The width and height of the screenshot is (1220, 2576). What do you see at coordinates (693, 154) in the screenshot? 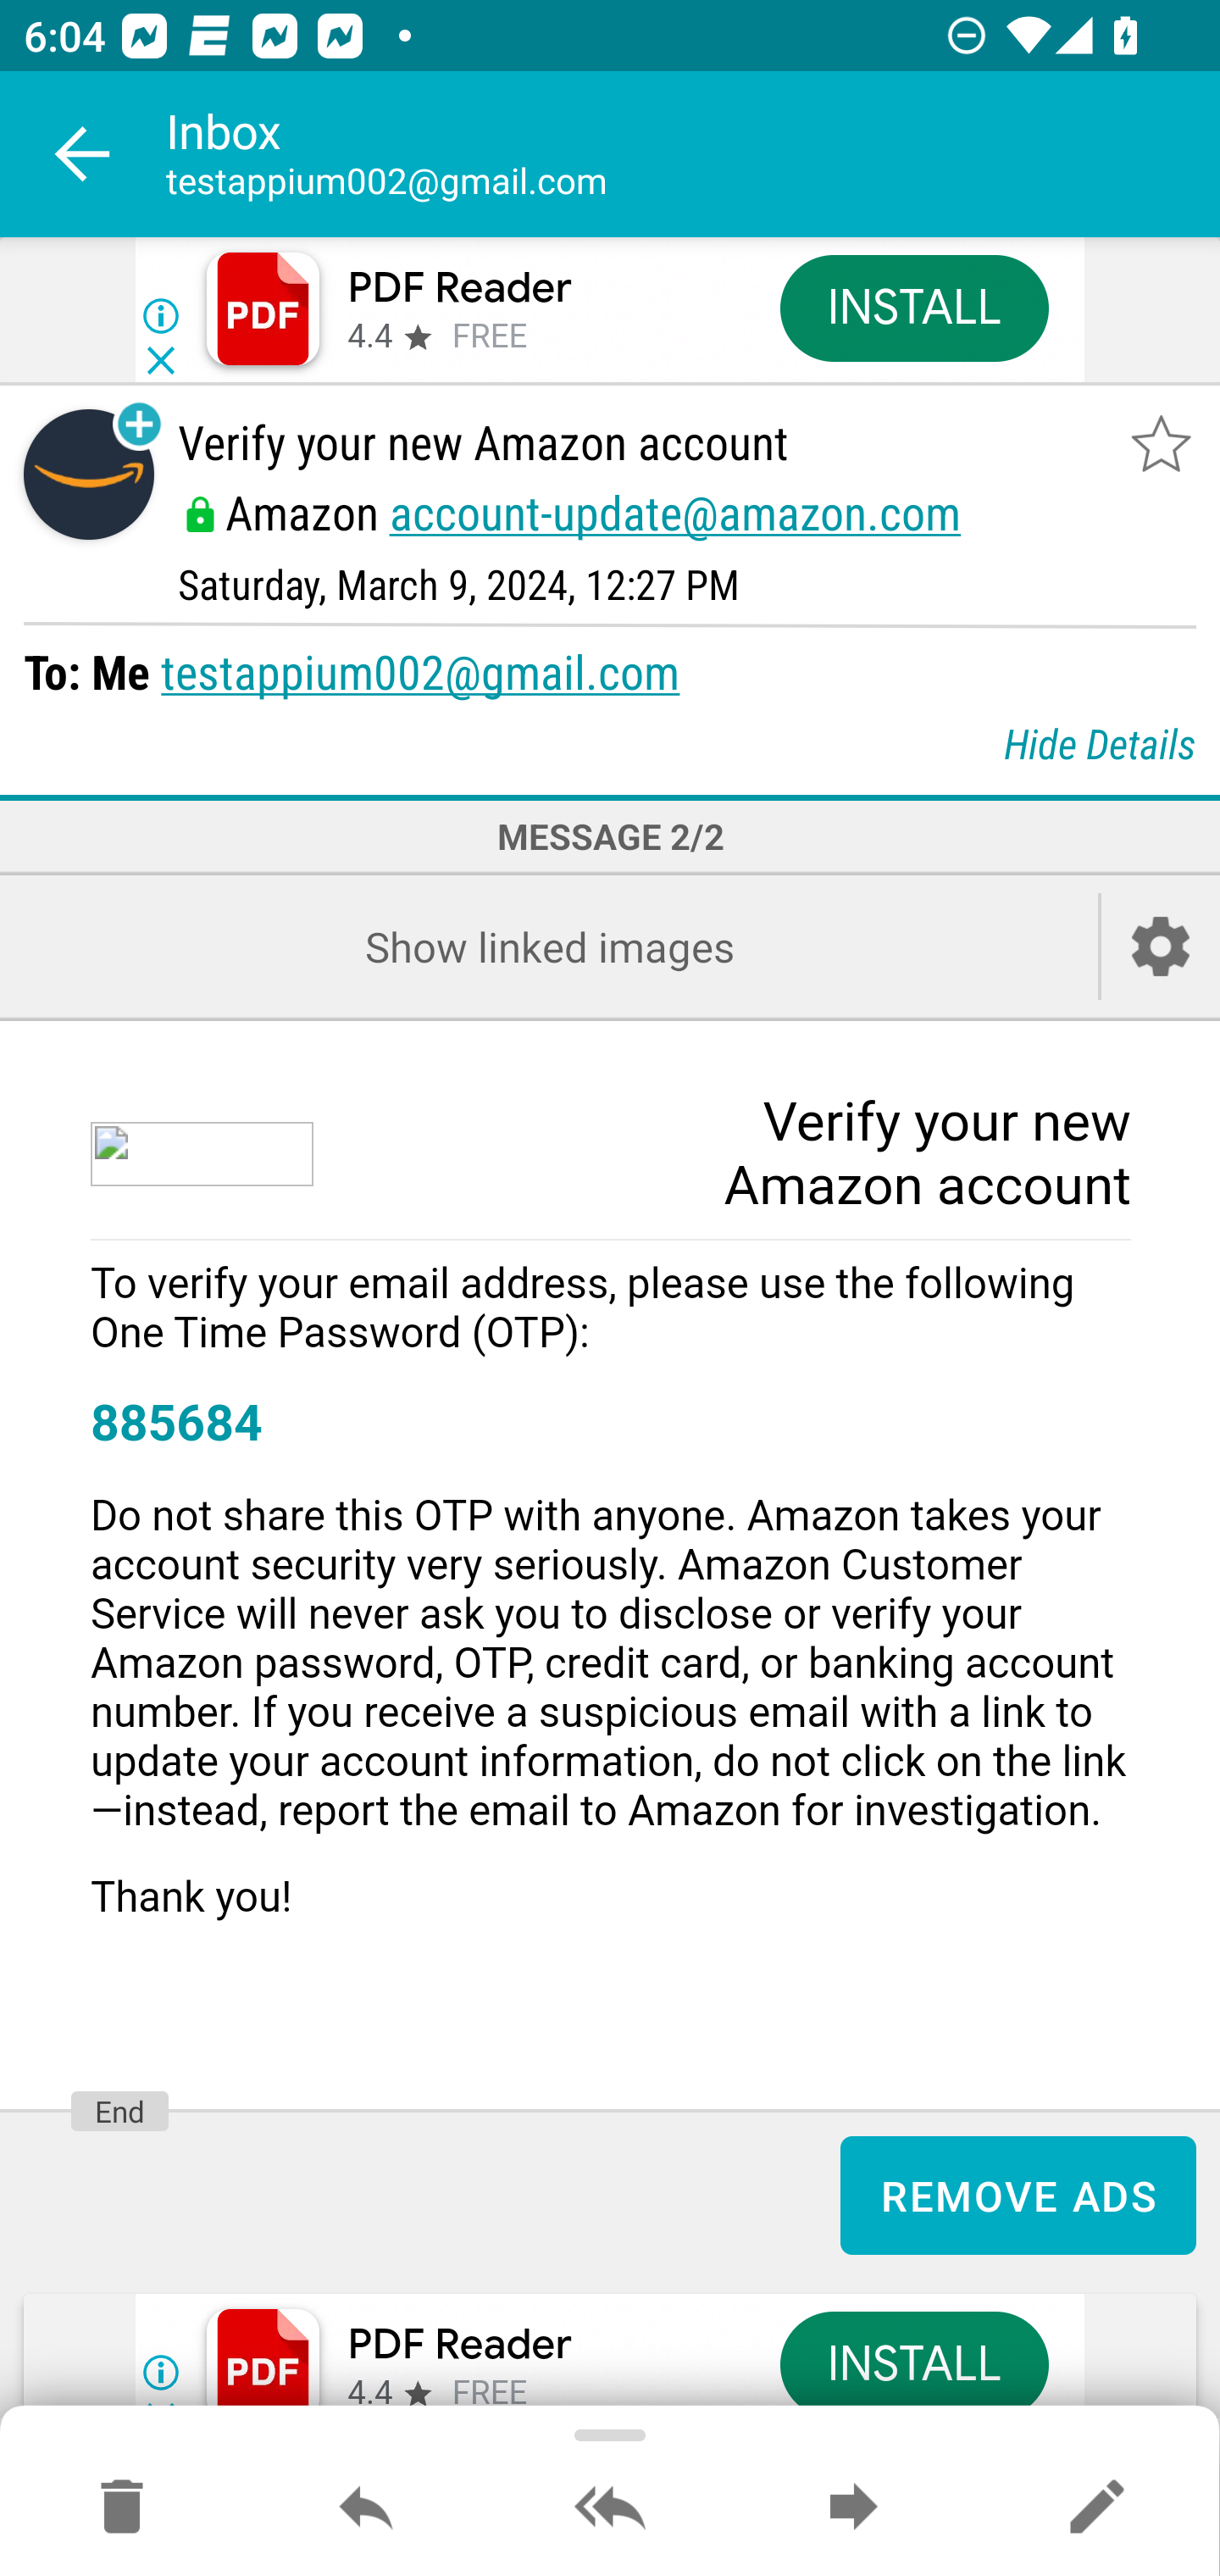
I see `Inbox testappium002@gmail.com` at bounding box center [693, 154].